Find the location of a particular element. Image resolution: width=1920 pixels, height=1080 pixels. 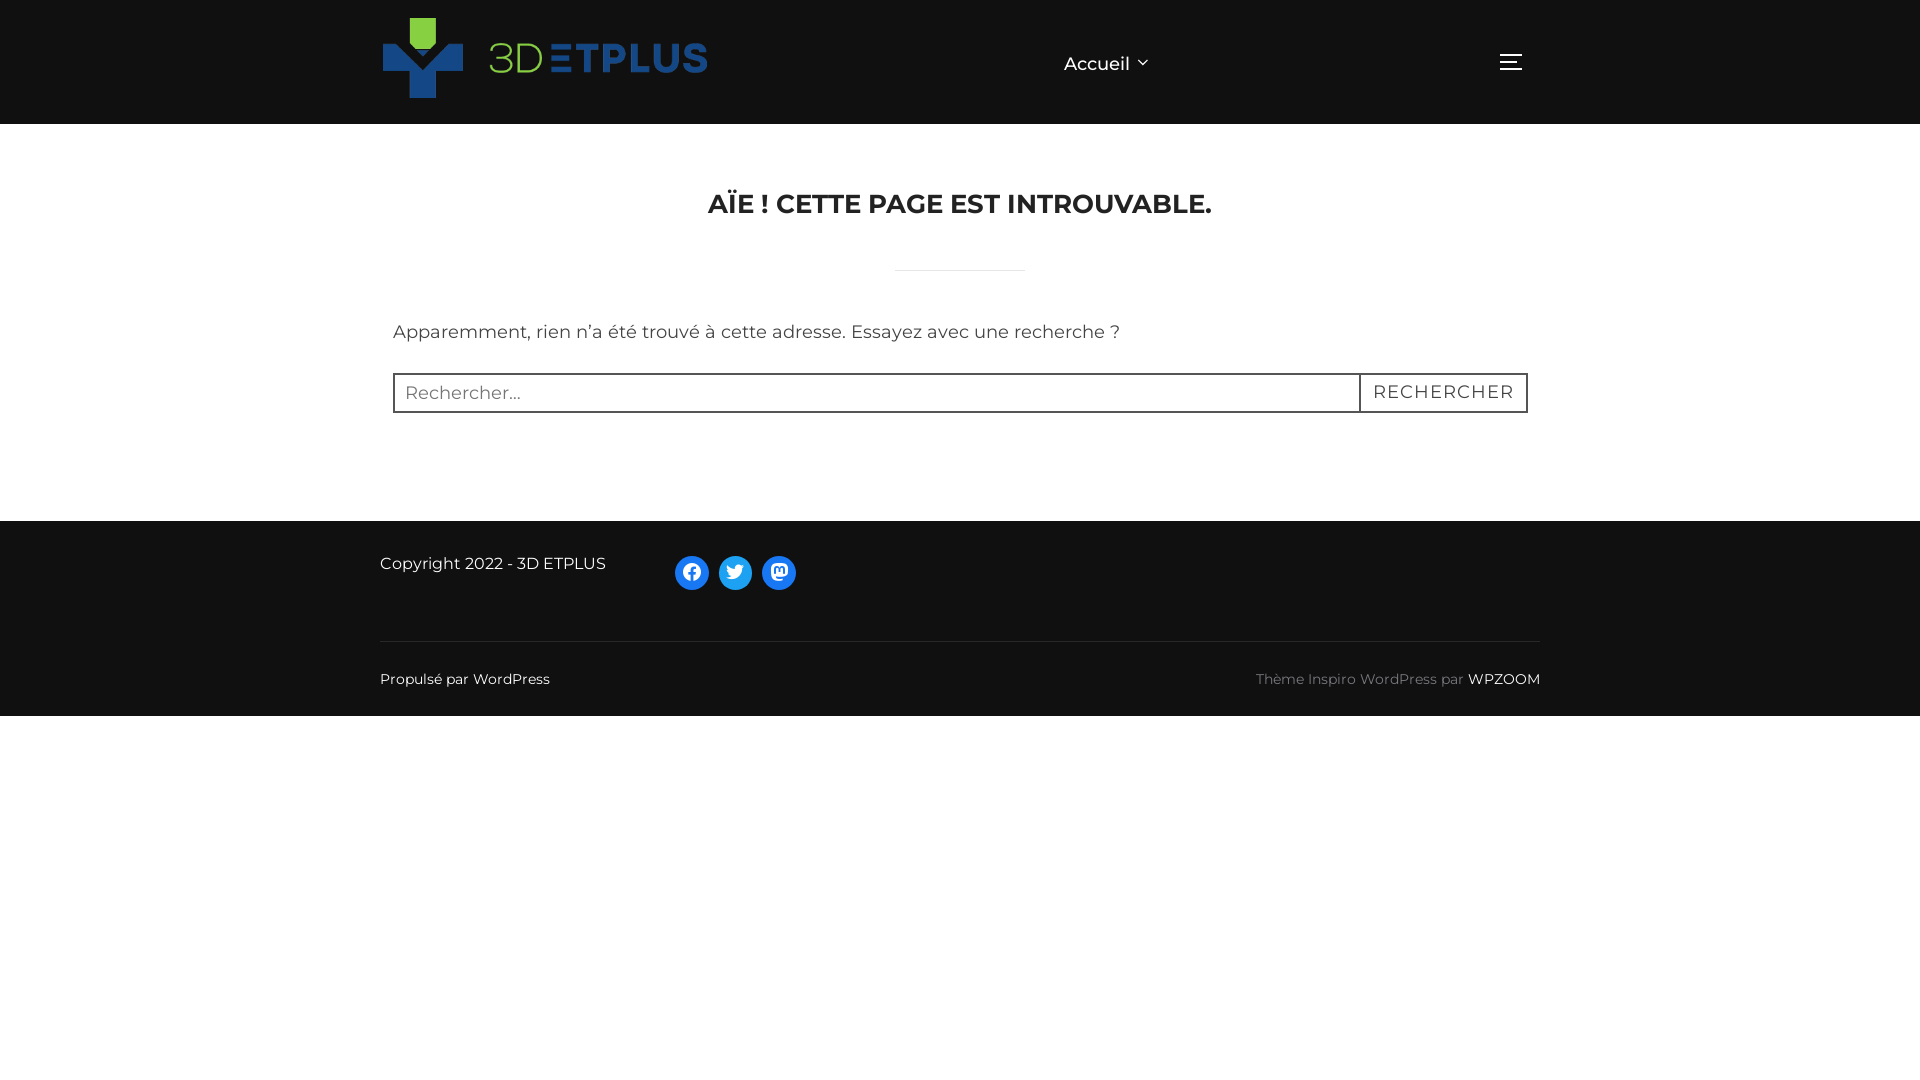

WPZOOM is located at coordinates (1504, 679).